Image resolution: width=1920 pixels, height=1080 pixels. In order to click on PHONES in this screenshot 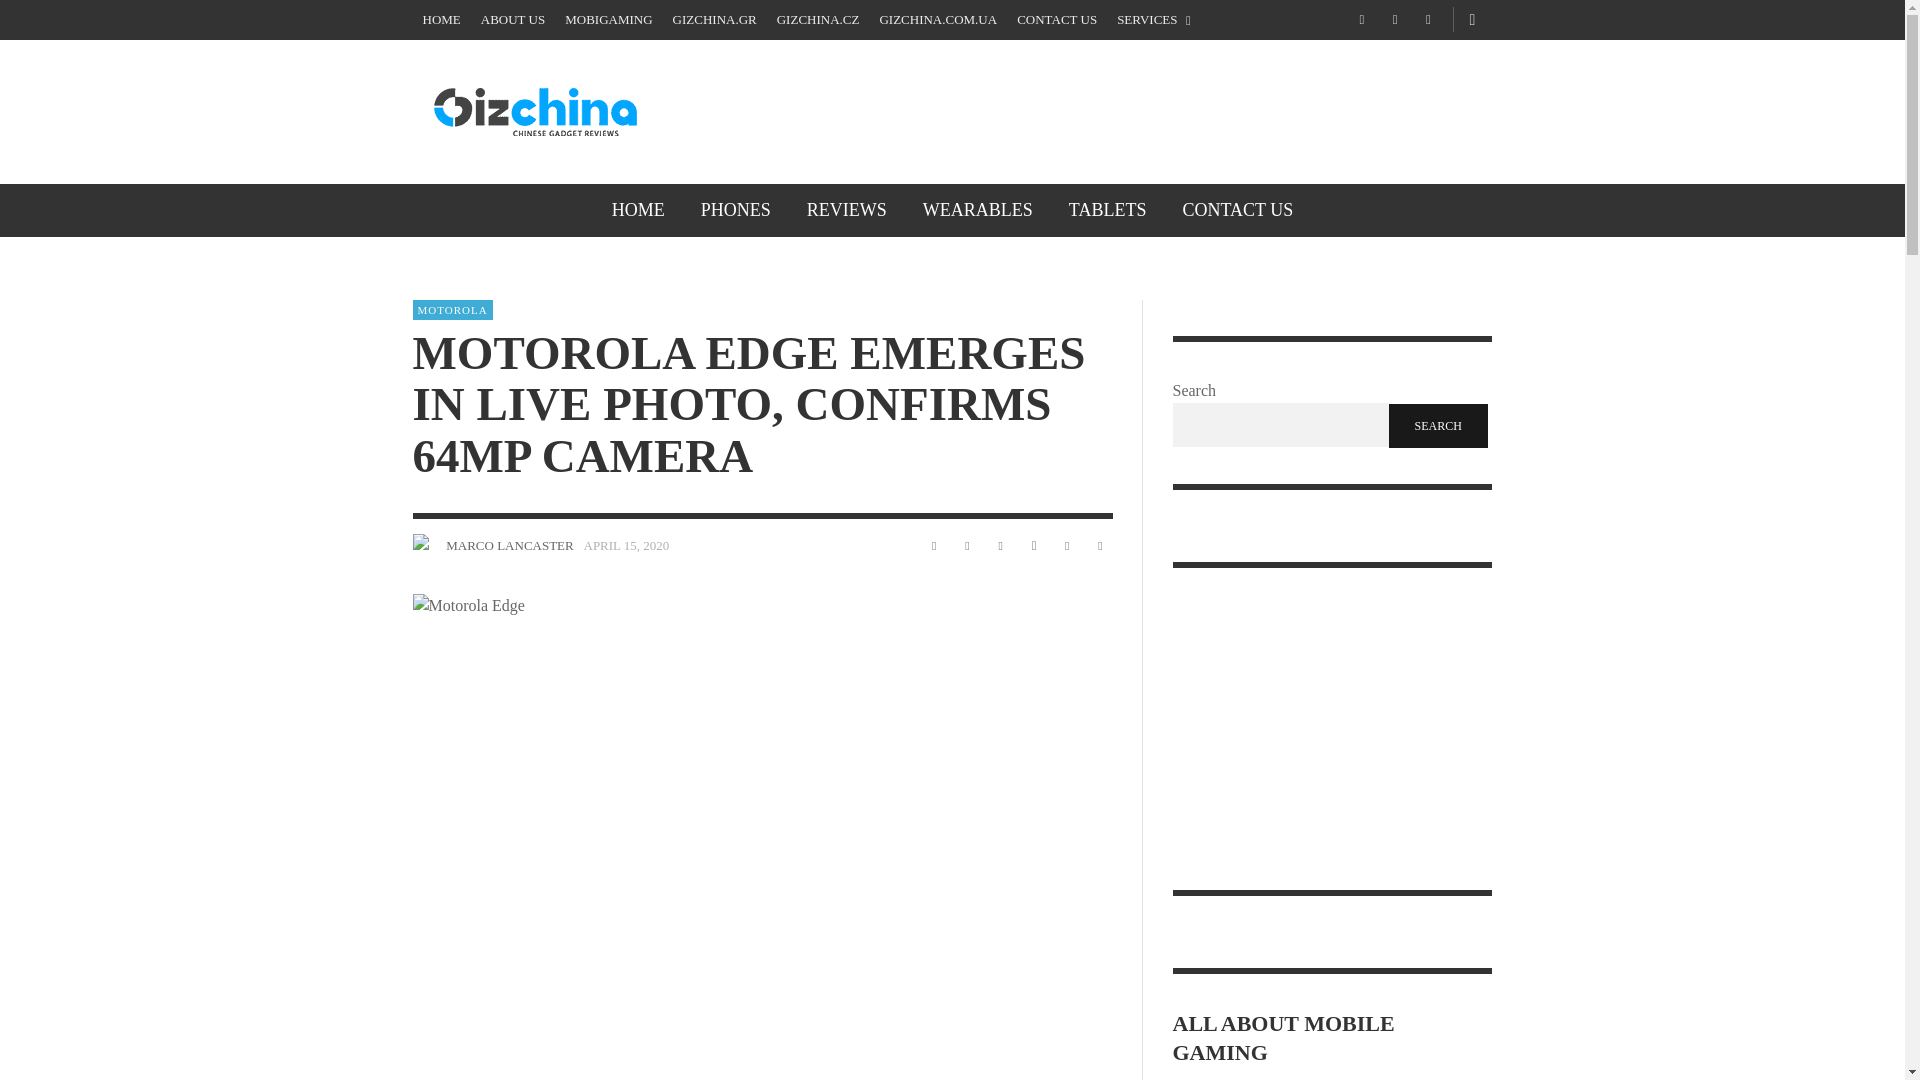, I will do `click(736, 210)`.